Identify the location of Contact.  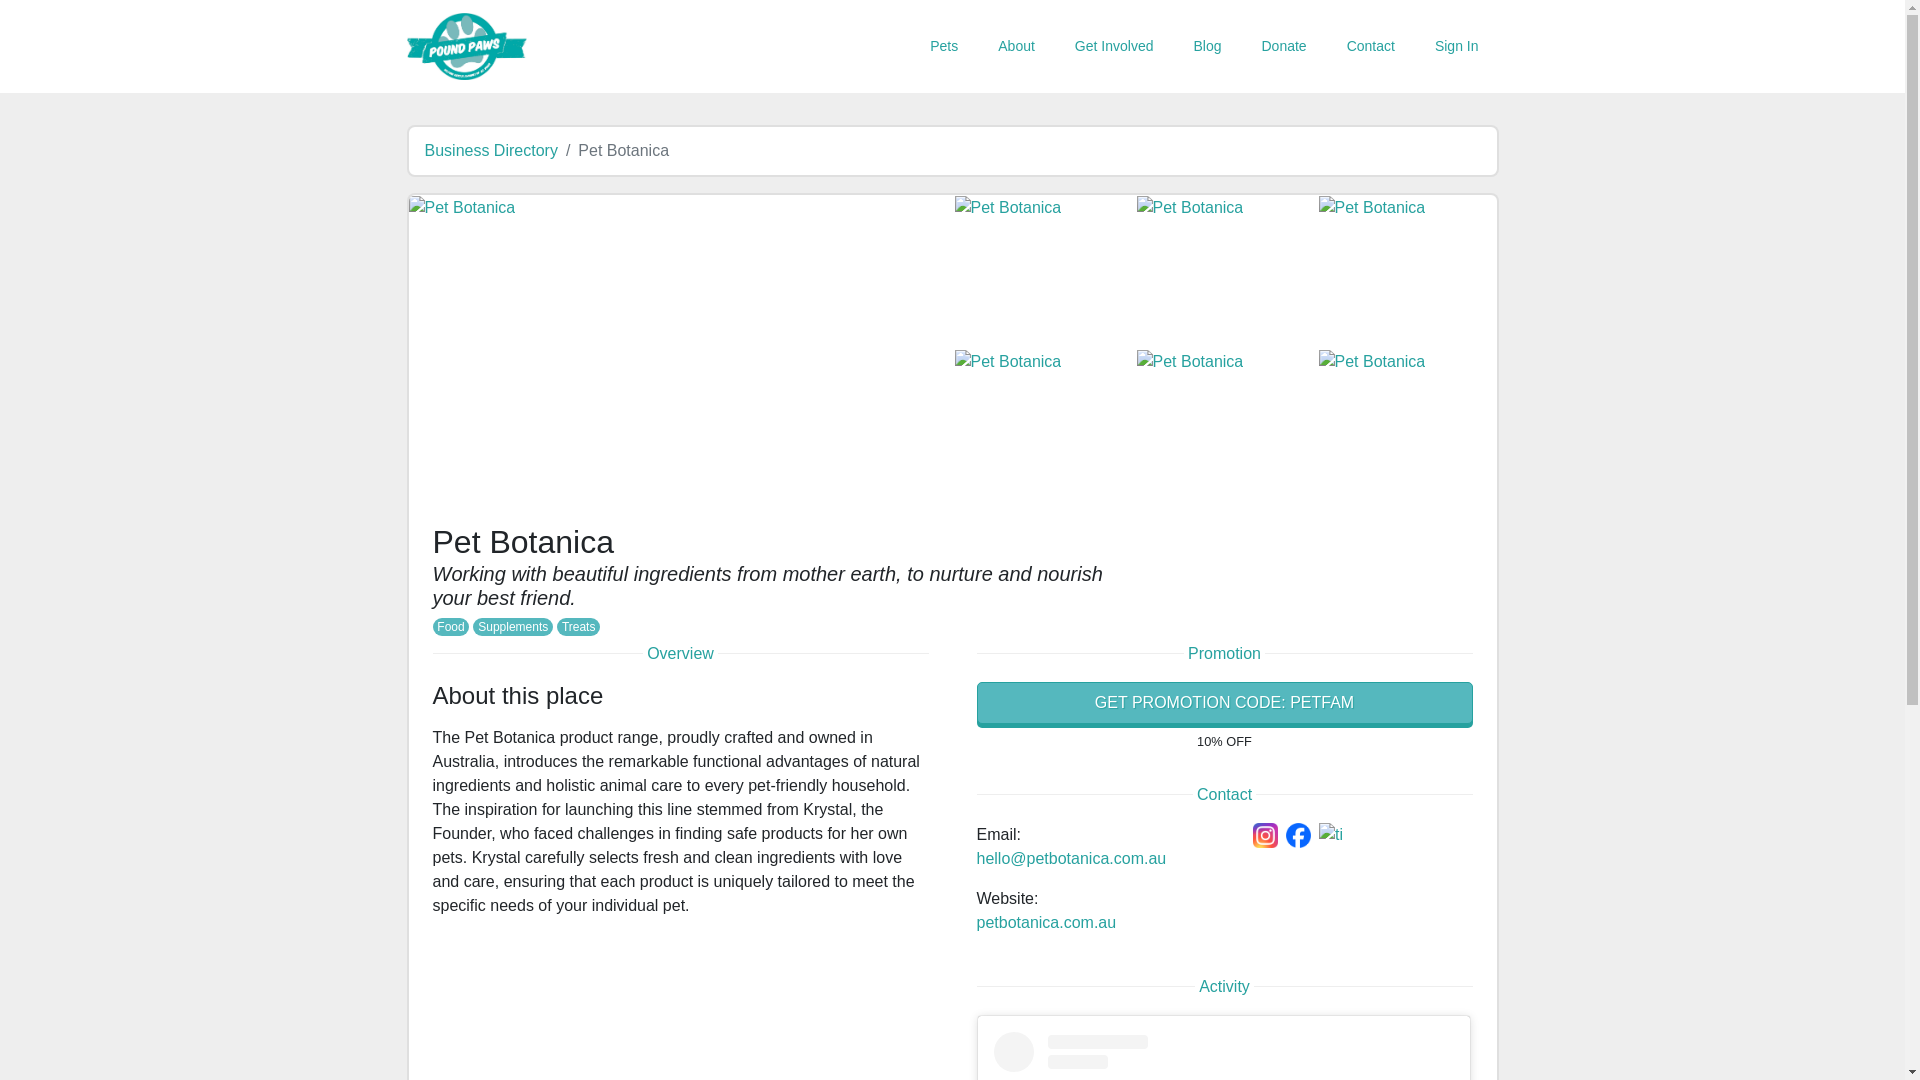
(1370, 46).